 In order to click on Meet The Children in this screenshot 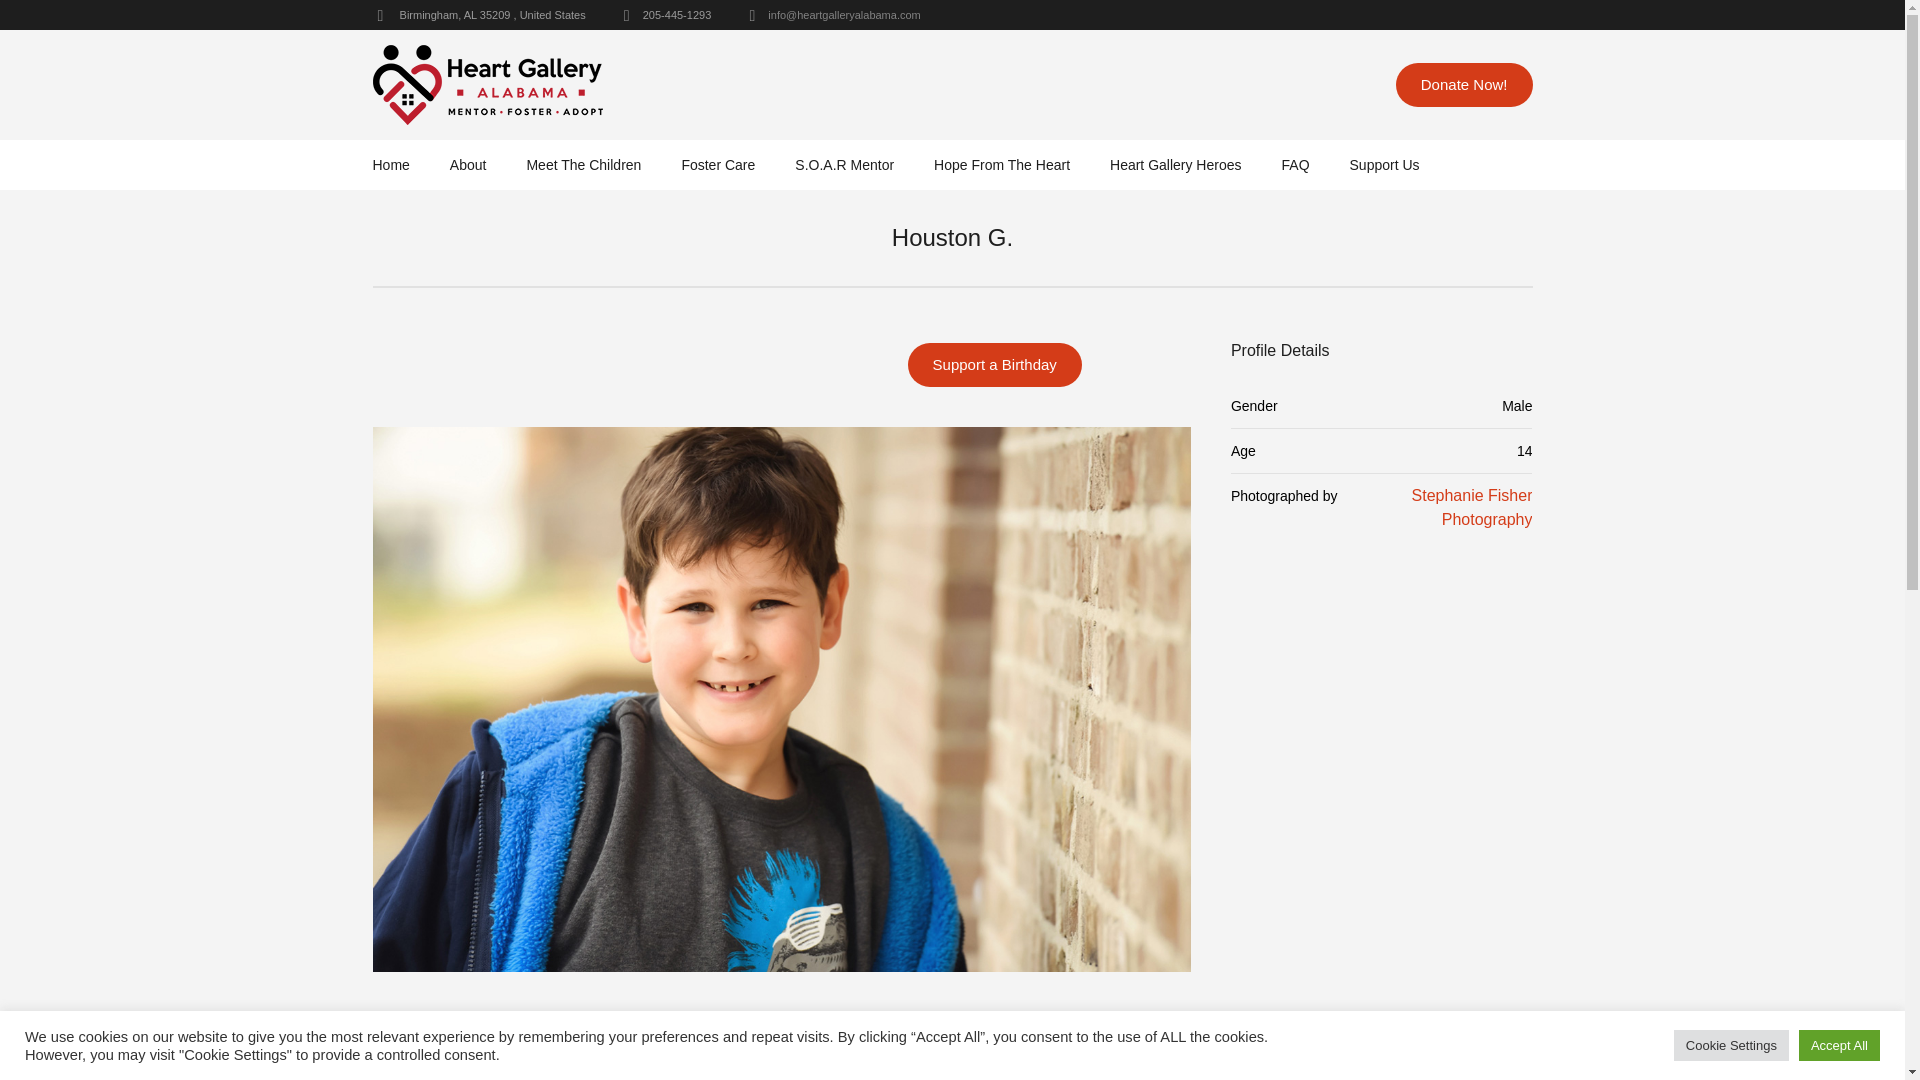, I will do `click(584, 165)`.